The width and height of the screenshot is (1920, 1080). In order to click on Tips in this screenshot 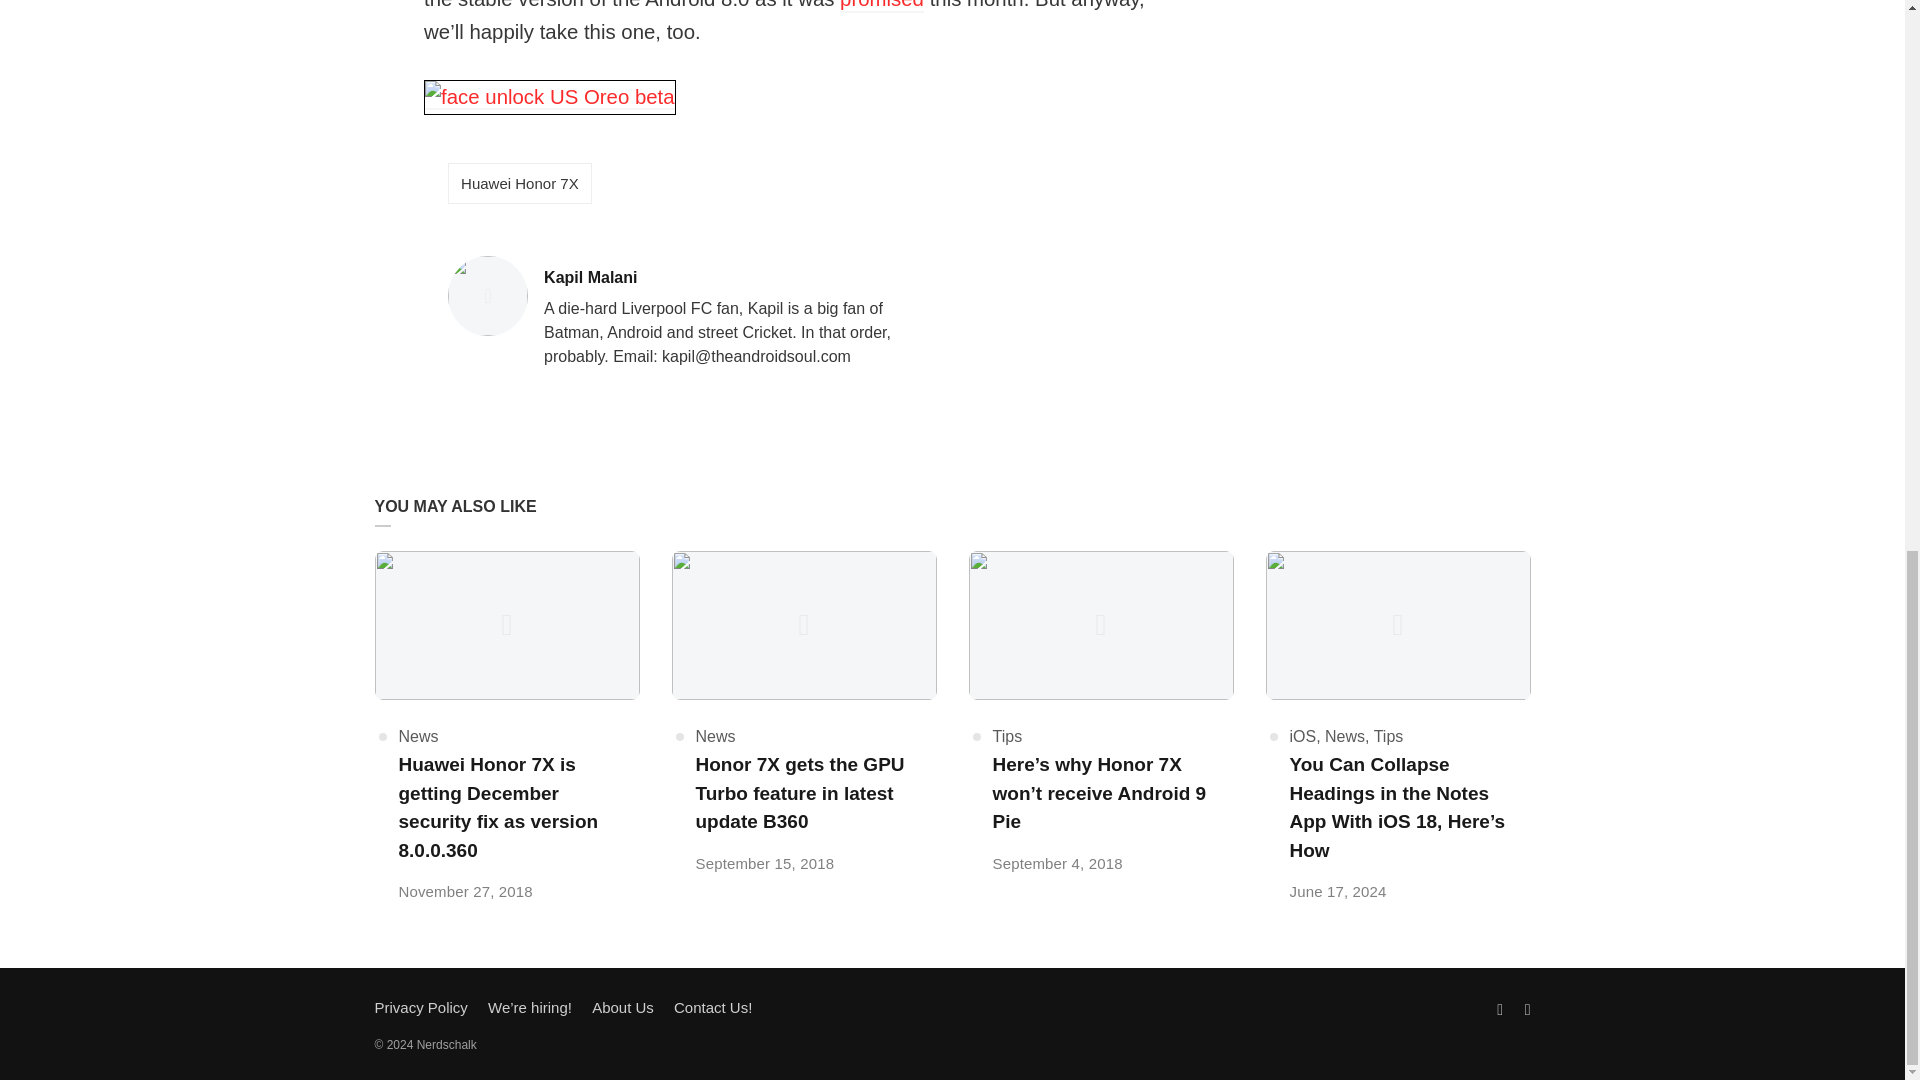, I will do `click(622, 1008)`.